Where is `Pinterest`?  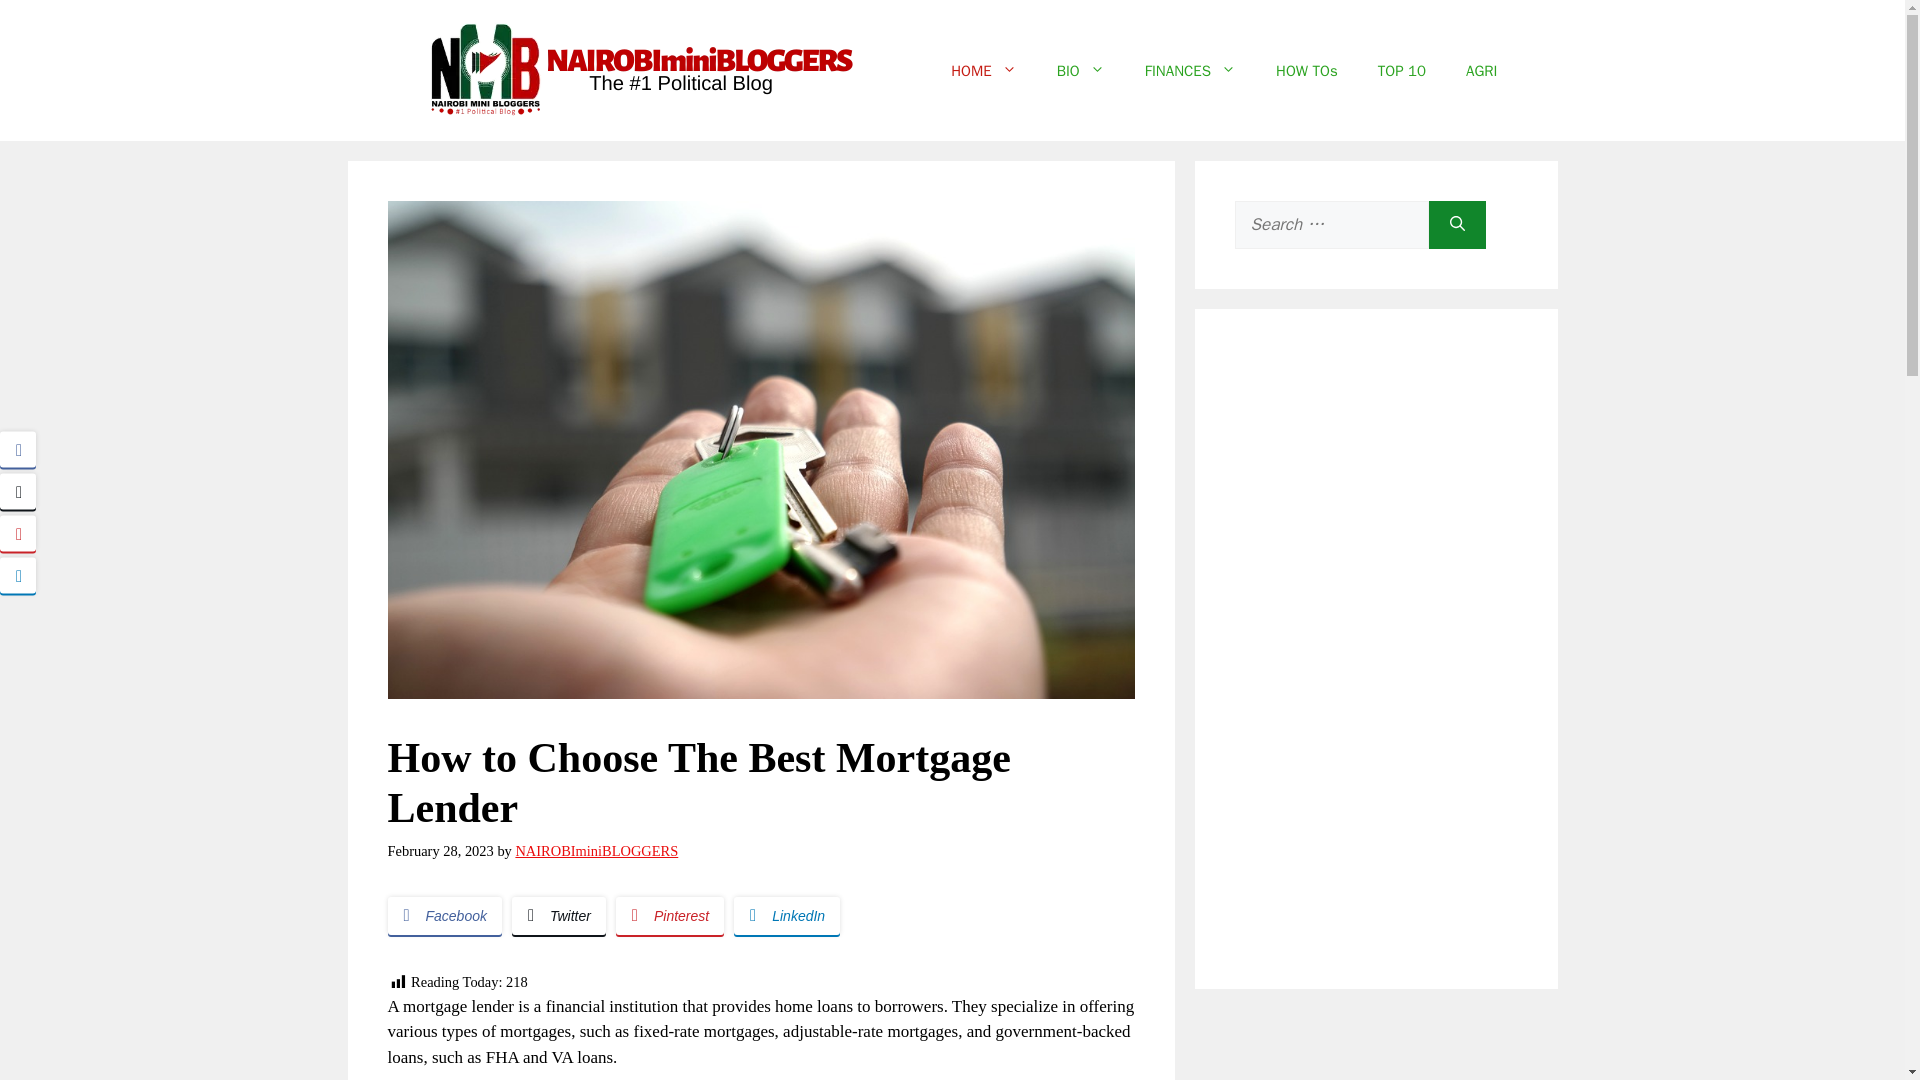
Pinterest is located at coordinates (670, 916).